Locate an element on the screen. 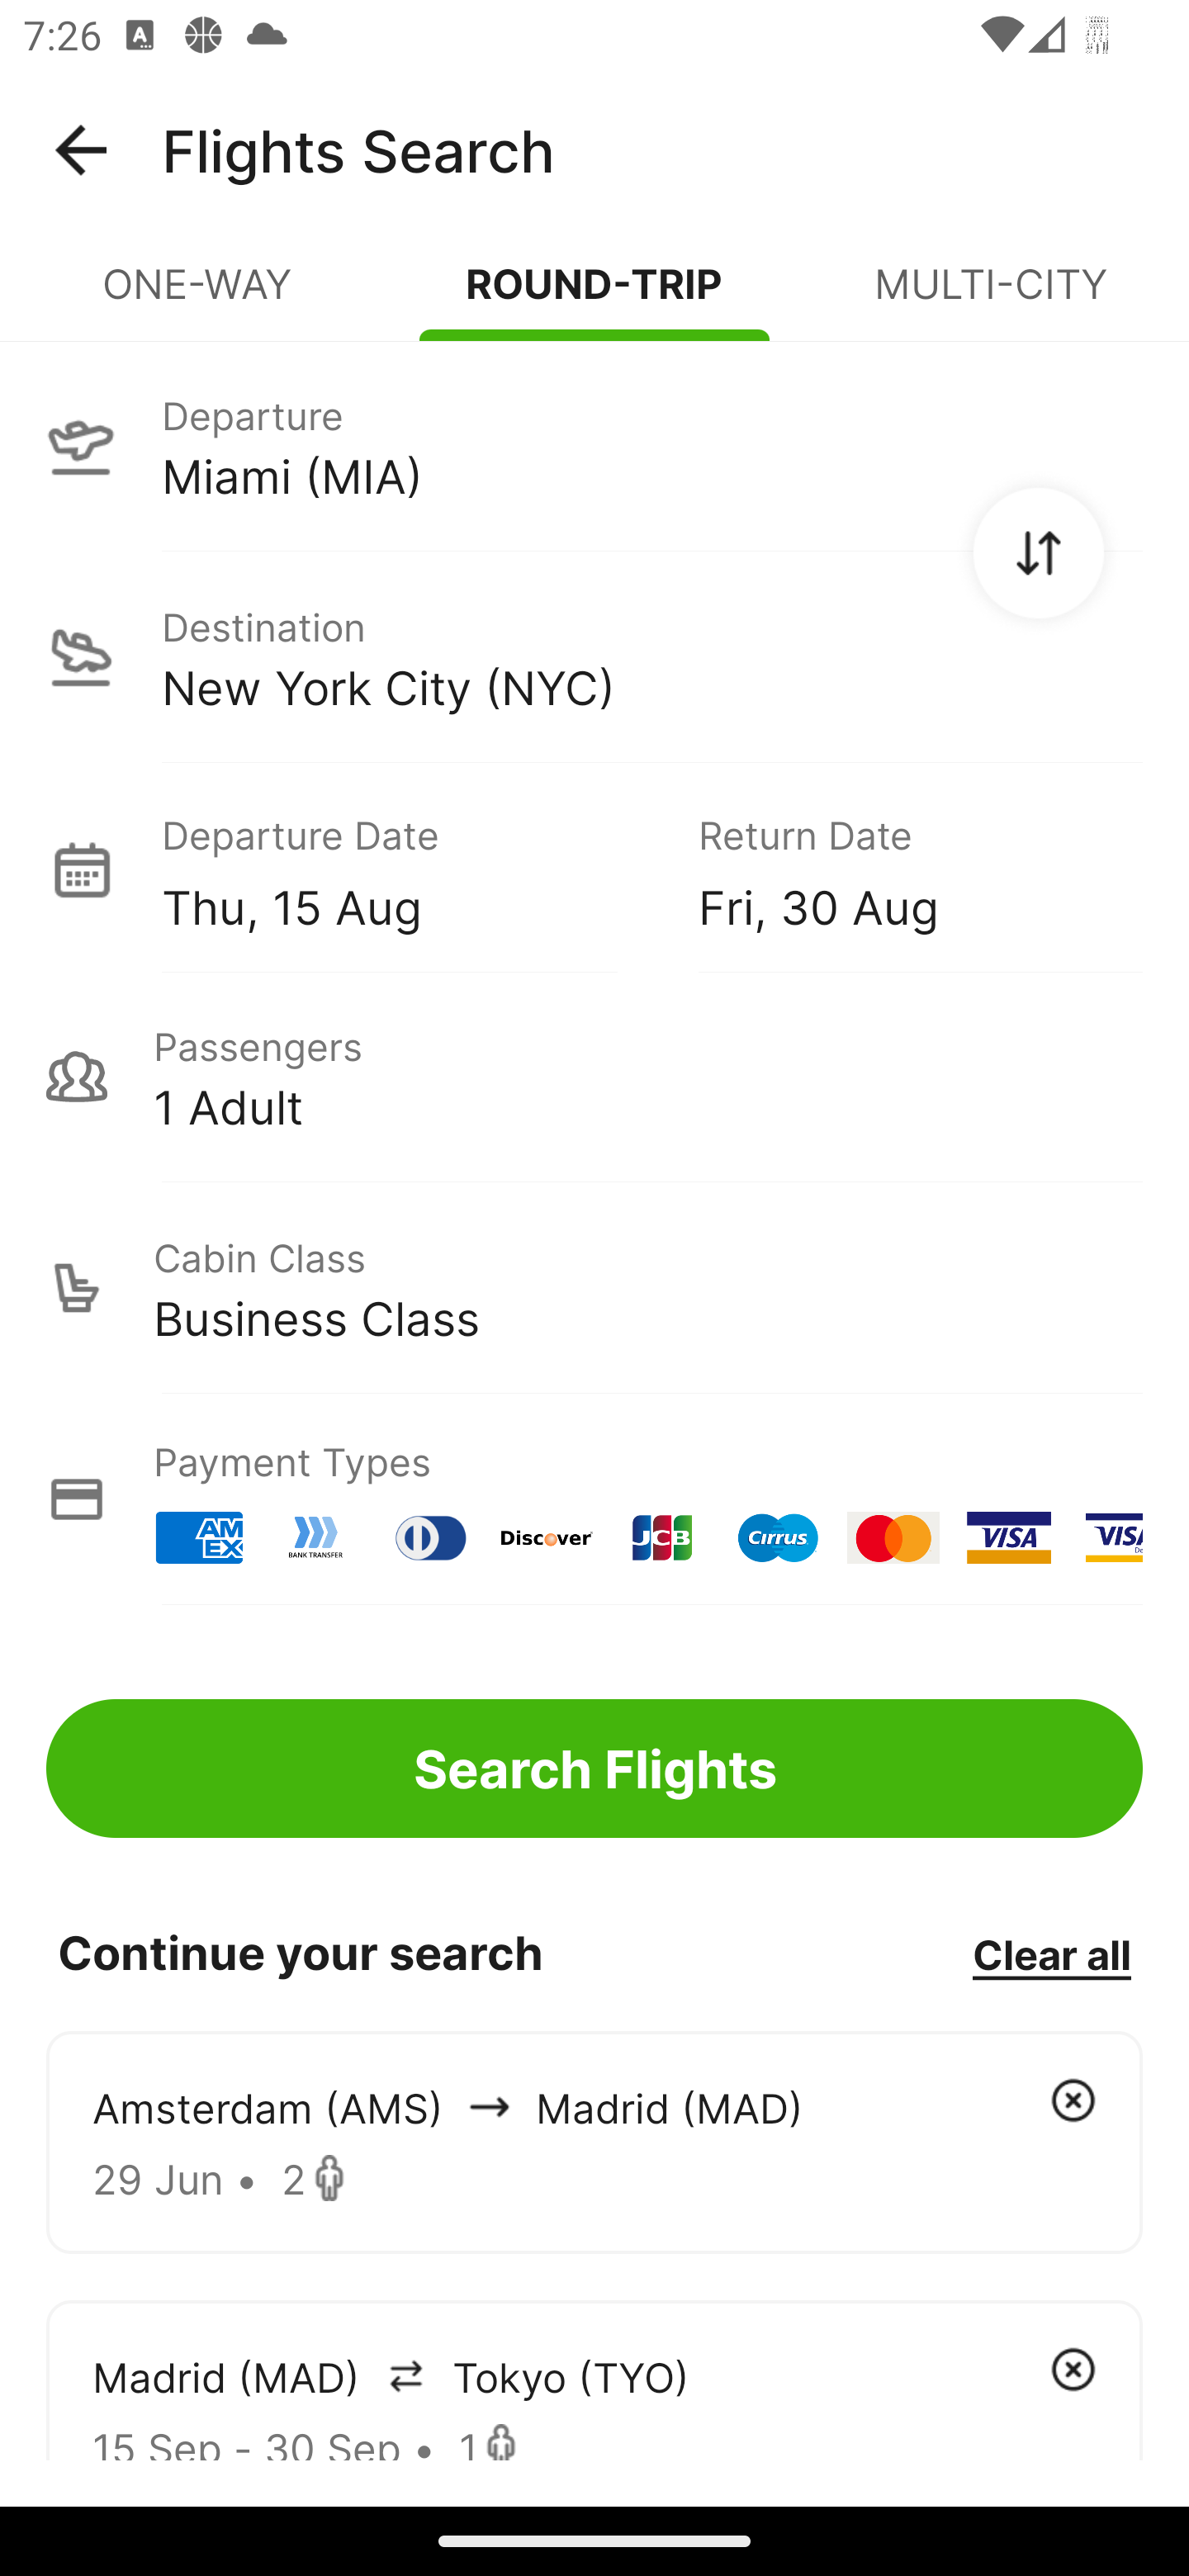 The width and height of the screenshot is (1189, 2576). Return Date Fri, 30 Aug is located at coordinates (897, 869).